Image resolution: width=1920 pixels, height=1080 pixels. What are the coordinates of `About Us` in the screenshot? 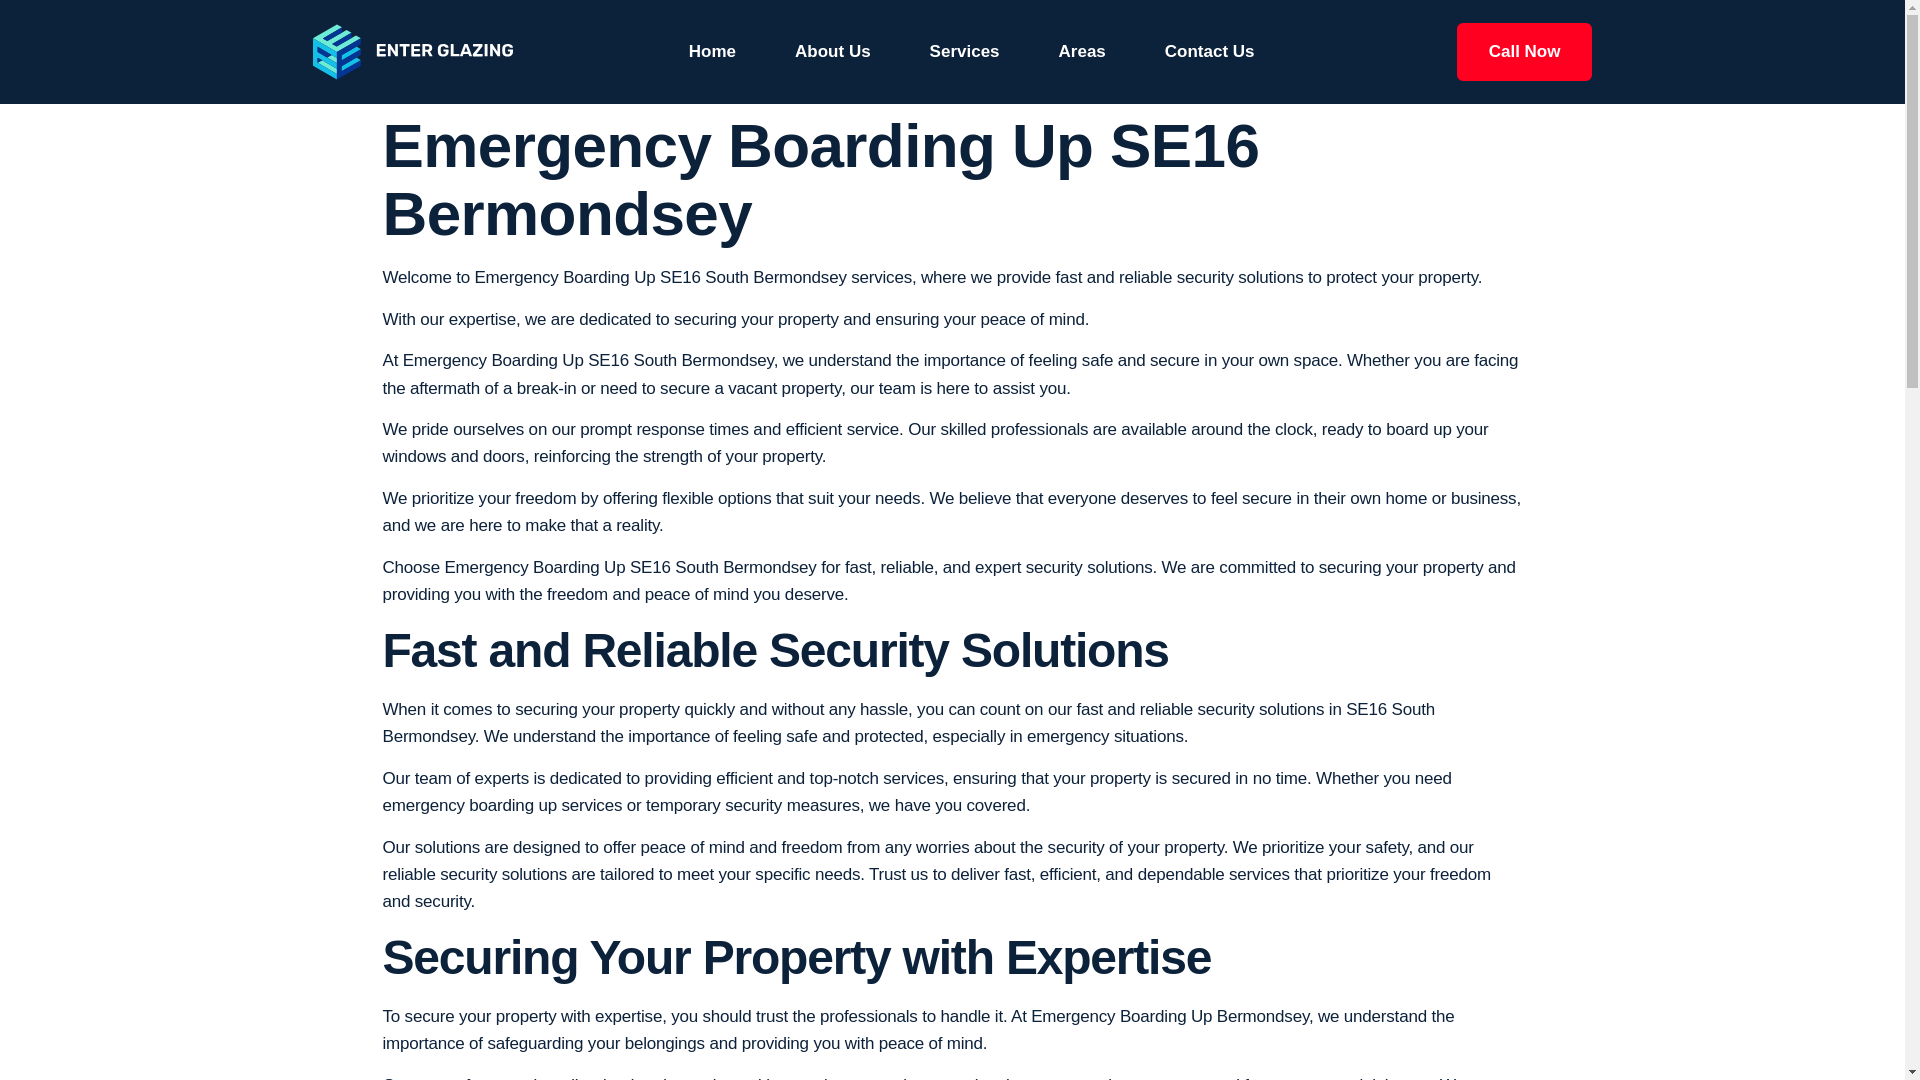 It's located at (832, 52).